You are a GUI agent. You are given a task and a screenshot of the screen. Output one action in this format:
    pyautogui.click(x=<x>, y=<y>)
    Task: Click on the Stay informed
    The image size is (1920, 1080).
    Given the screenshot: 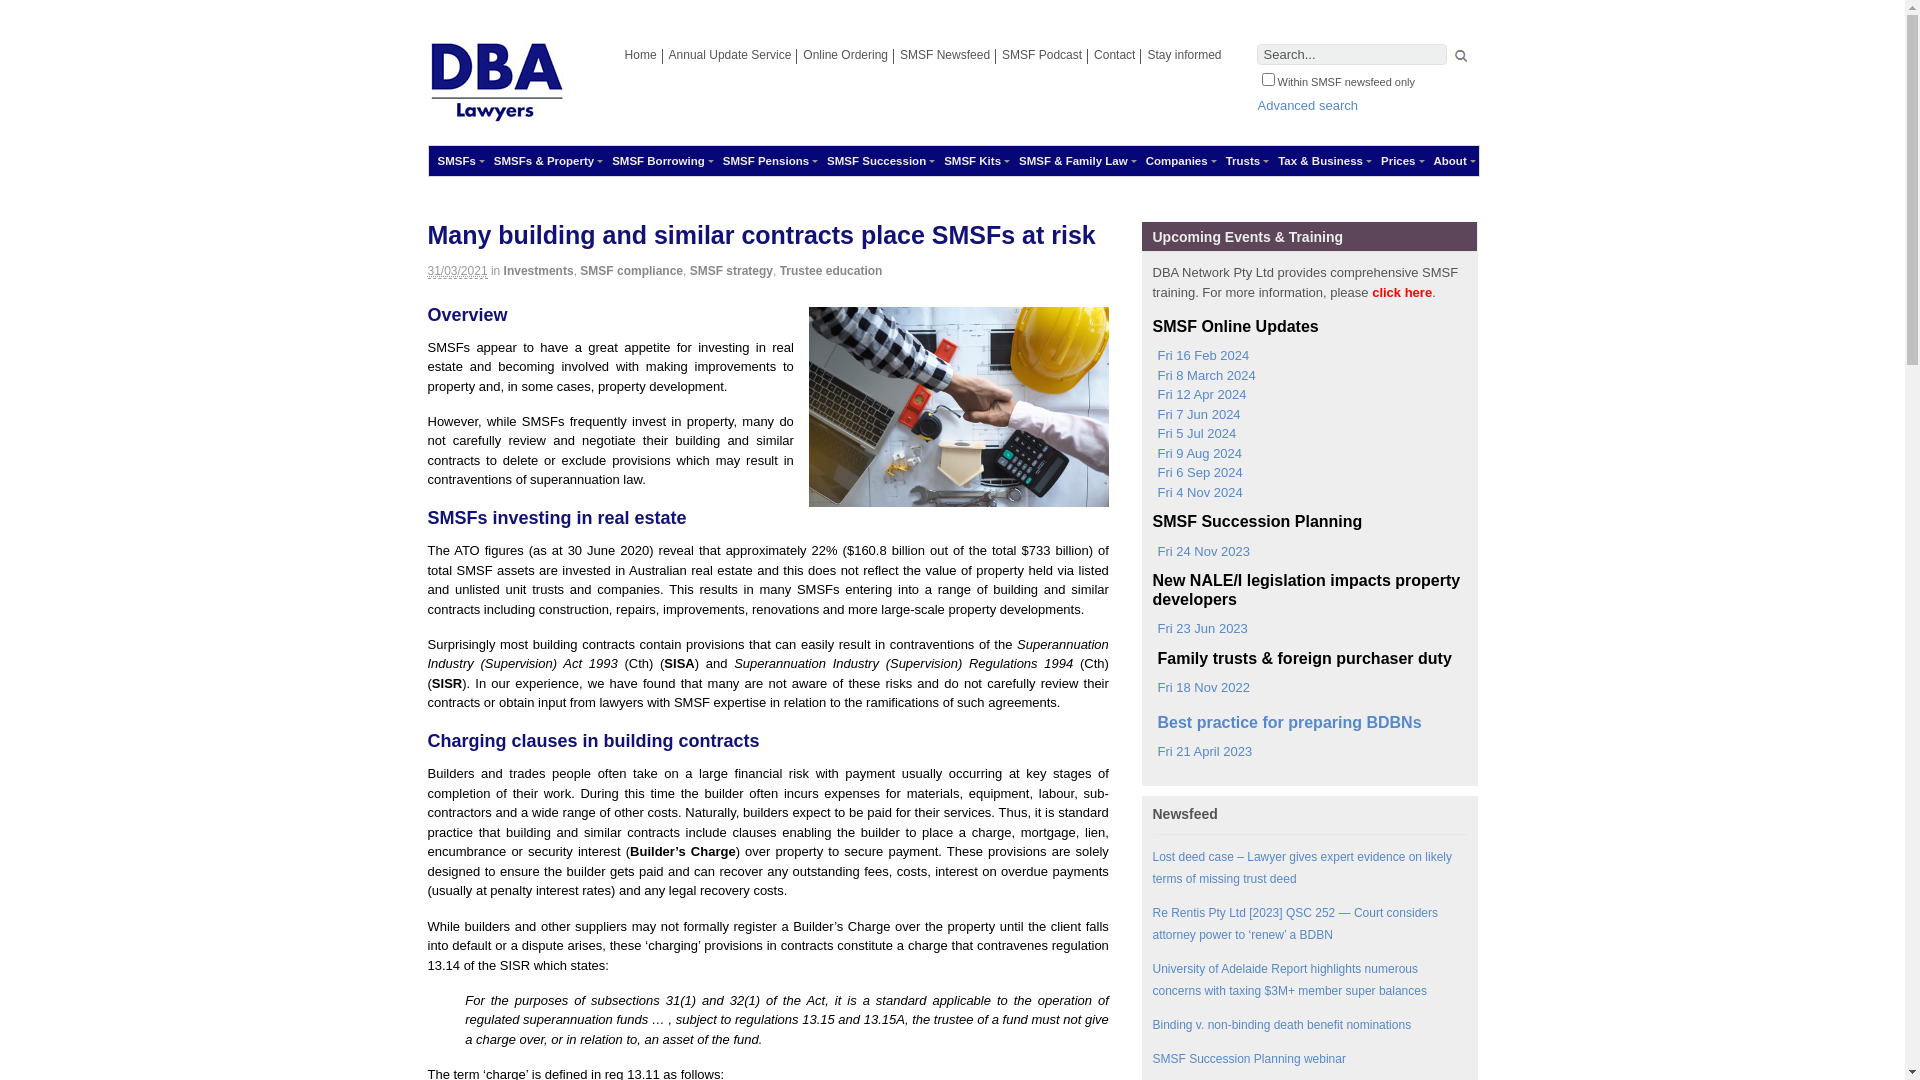 What is the action you would take?
    pyautogui.click(x=1184, y=56)
    